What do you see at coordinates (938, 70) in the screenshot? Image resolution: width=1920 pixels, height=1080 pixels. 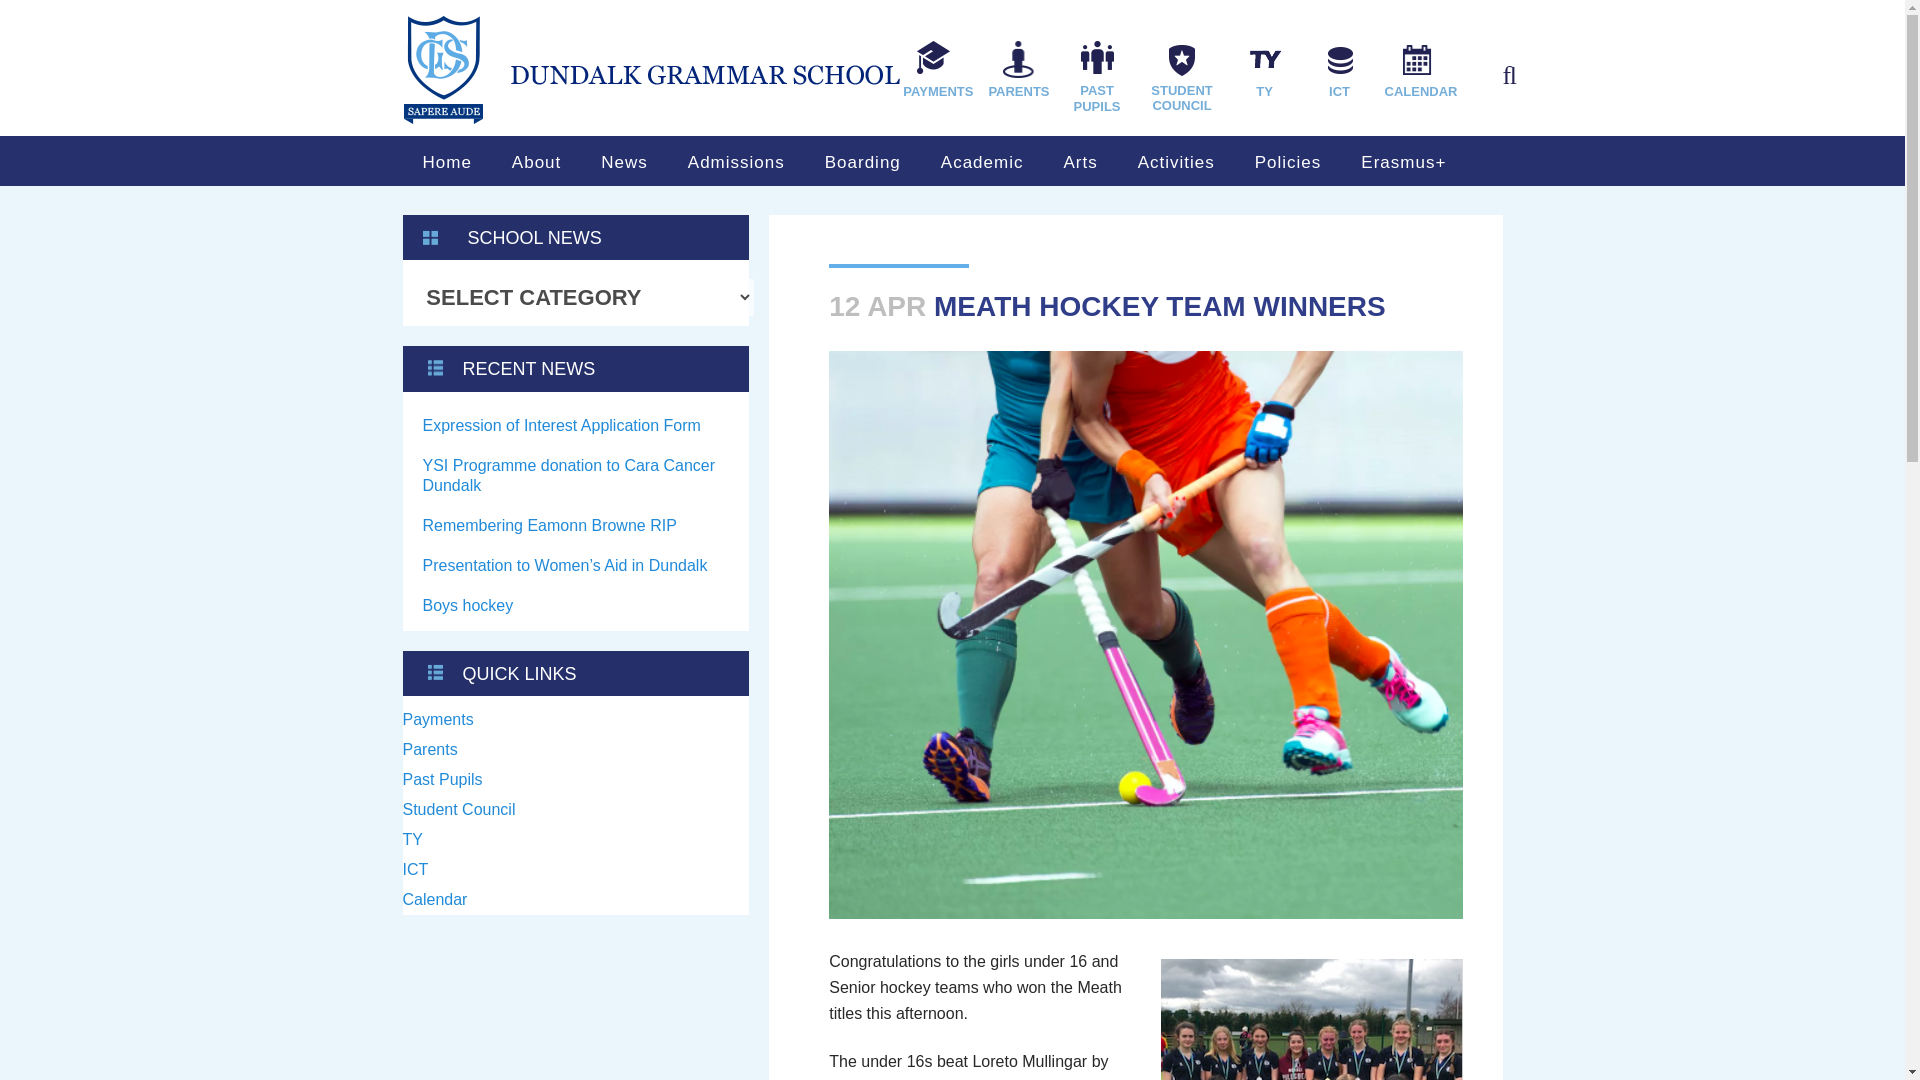 I see `PAYMENTS` at bounding box center [938, 70].